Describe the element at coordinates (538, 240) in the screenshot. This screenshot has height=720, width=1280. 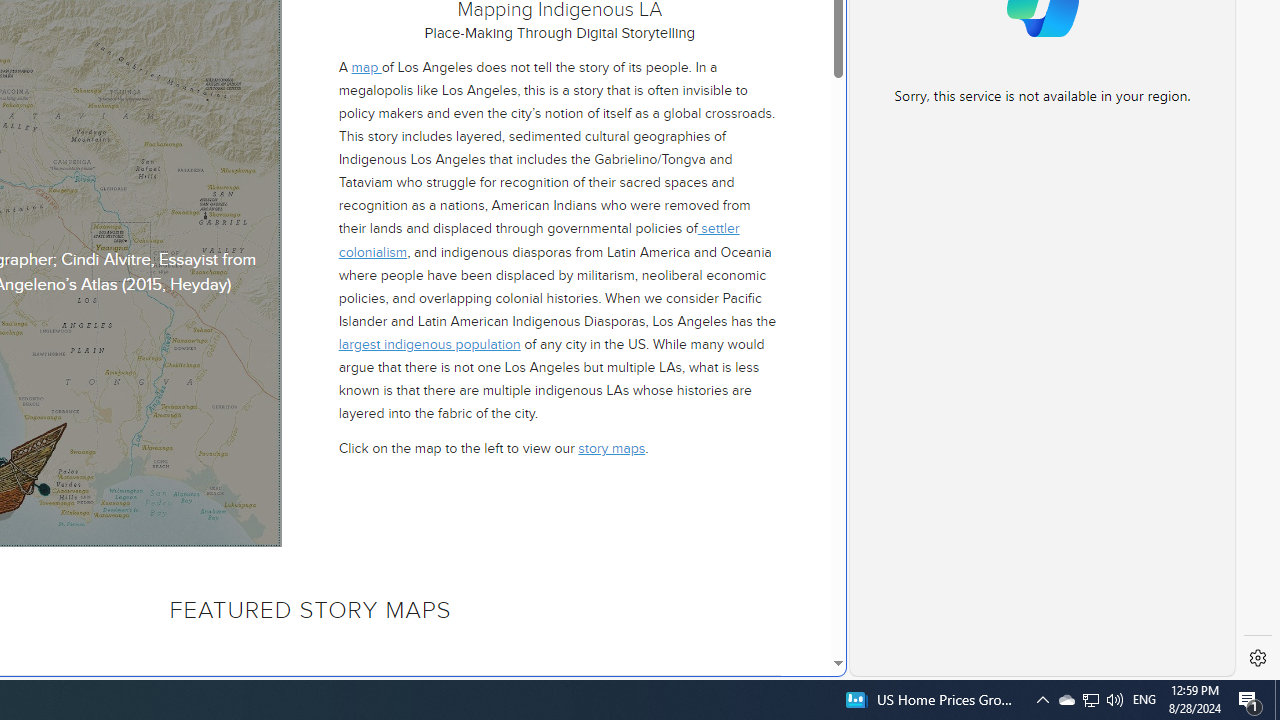
I see ` settler colonialism` at that location.